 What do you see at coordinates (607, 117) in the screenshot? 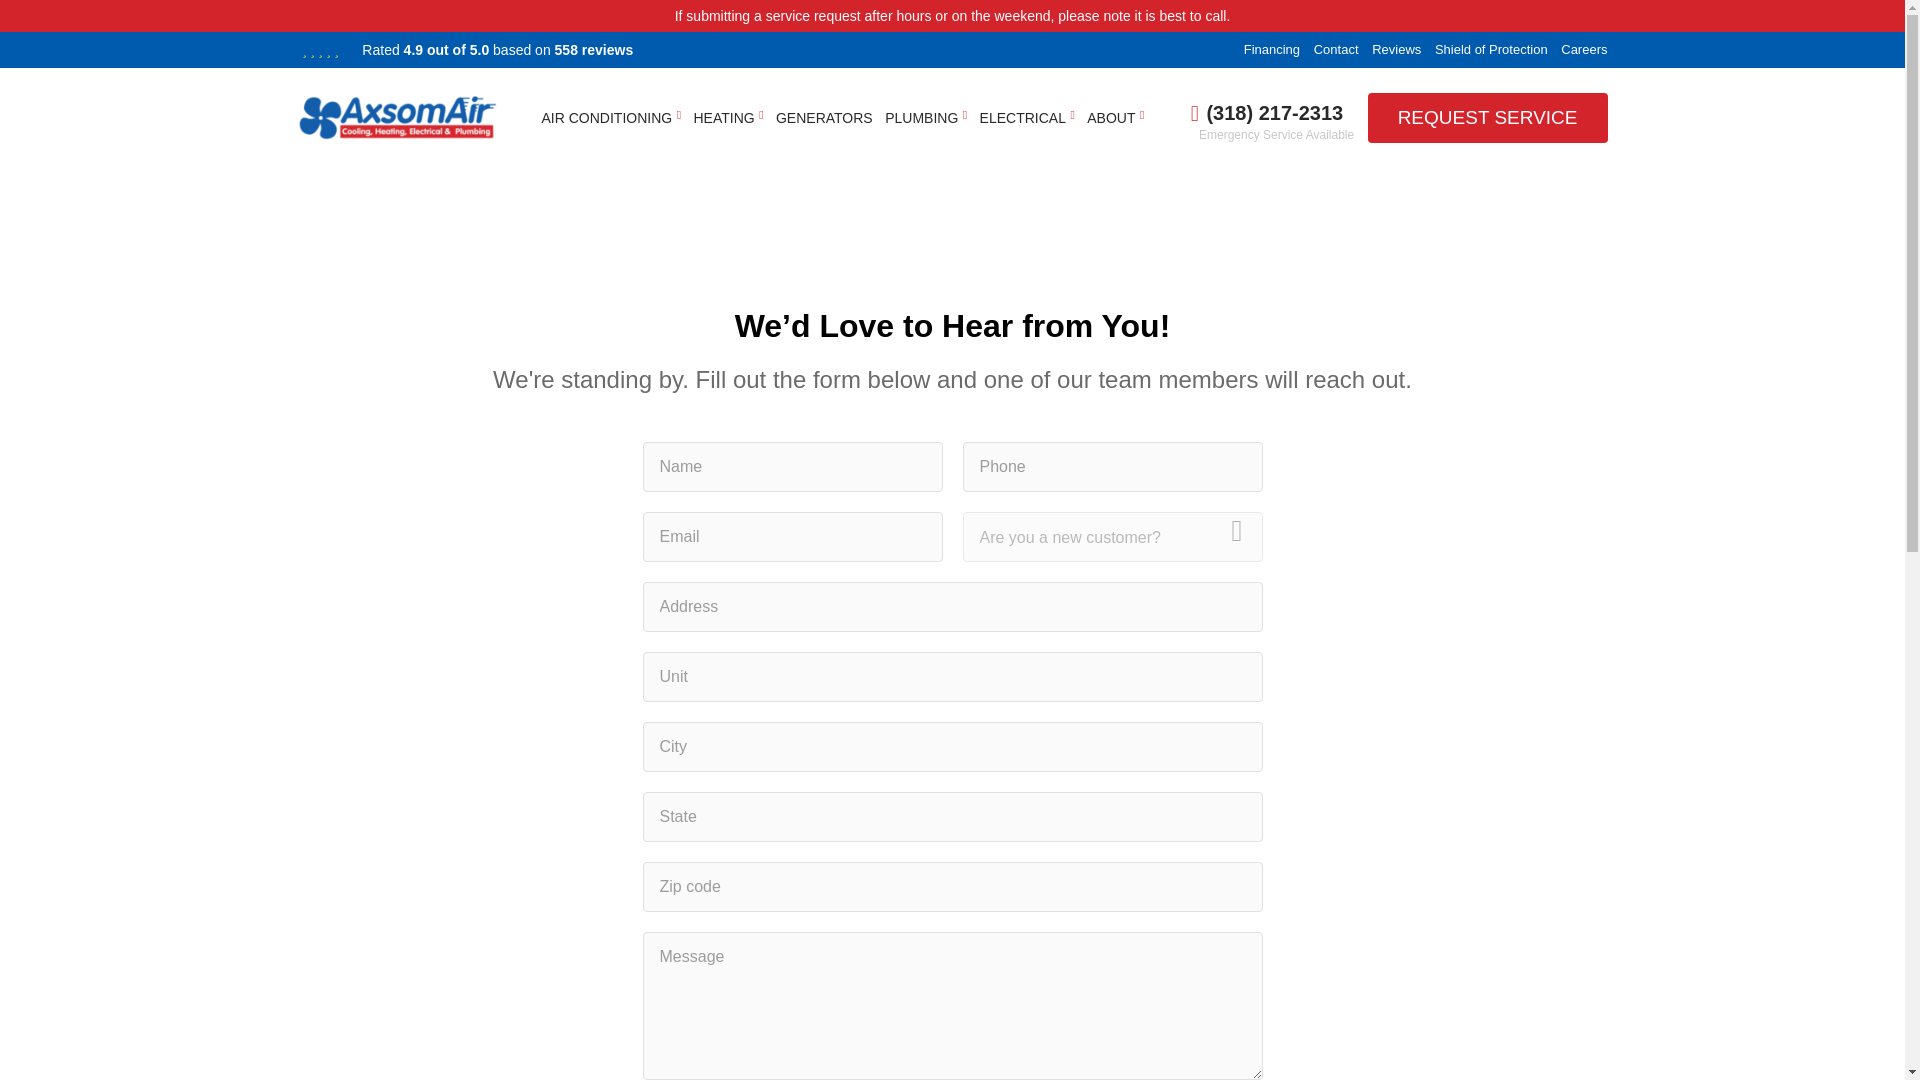
I see `AIR CONDITIONING` at bounding box center [607, 117].